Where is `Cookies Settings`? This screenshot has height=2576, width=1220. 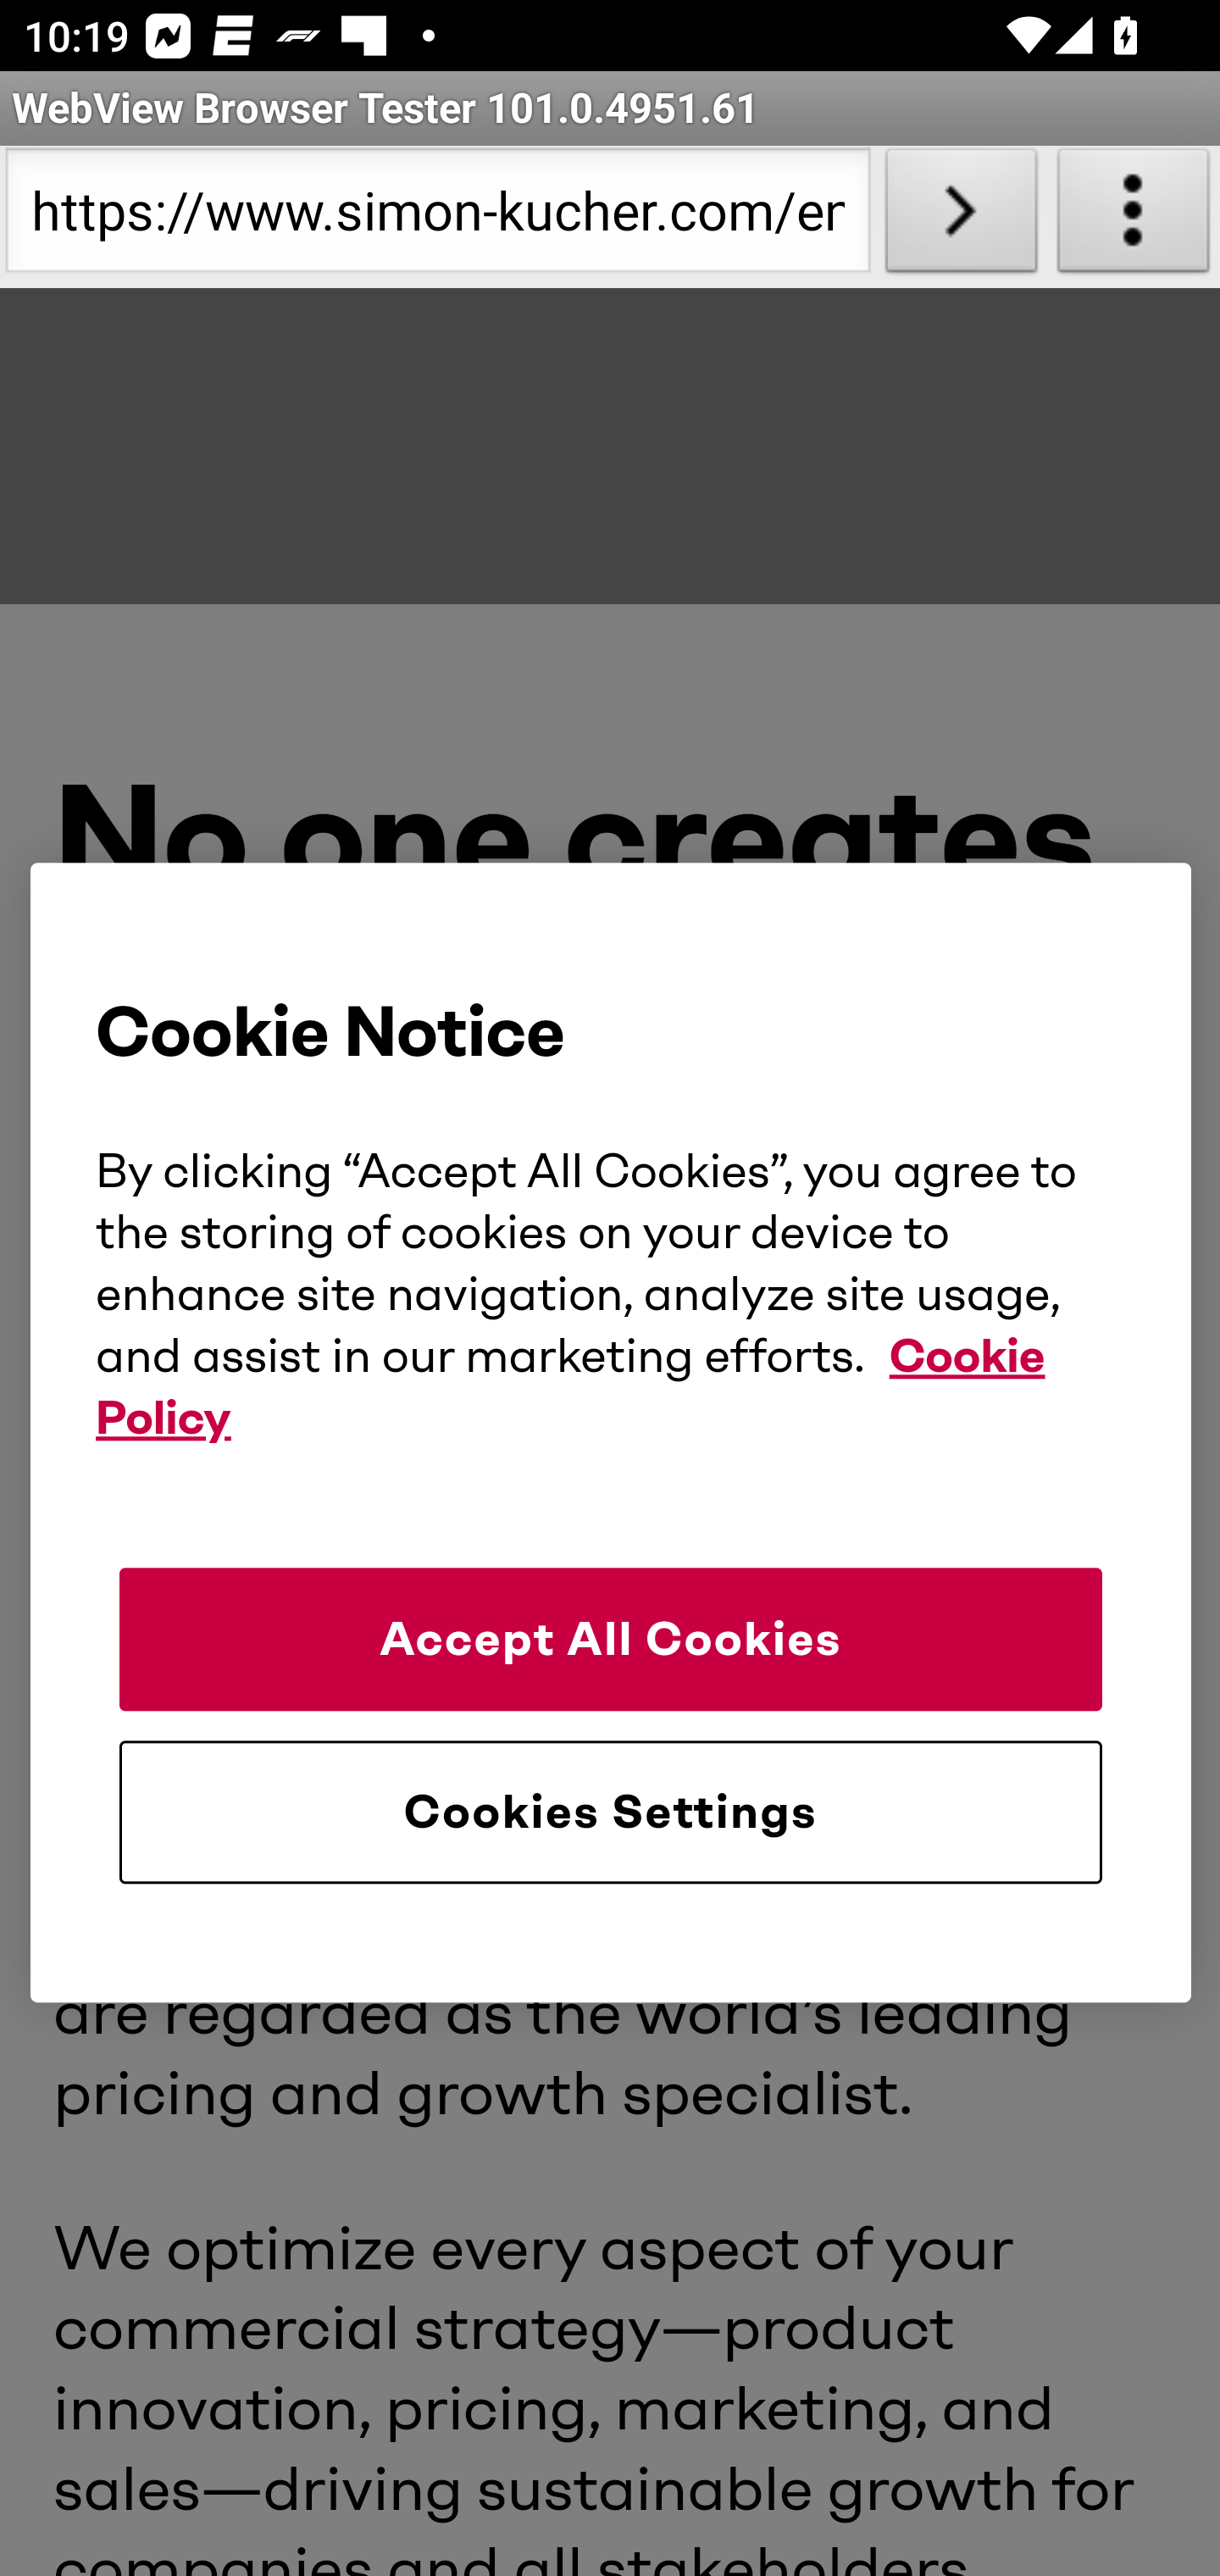 Cookies Settings is located at coordinates (610, 1813).